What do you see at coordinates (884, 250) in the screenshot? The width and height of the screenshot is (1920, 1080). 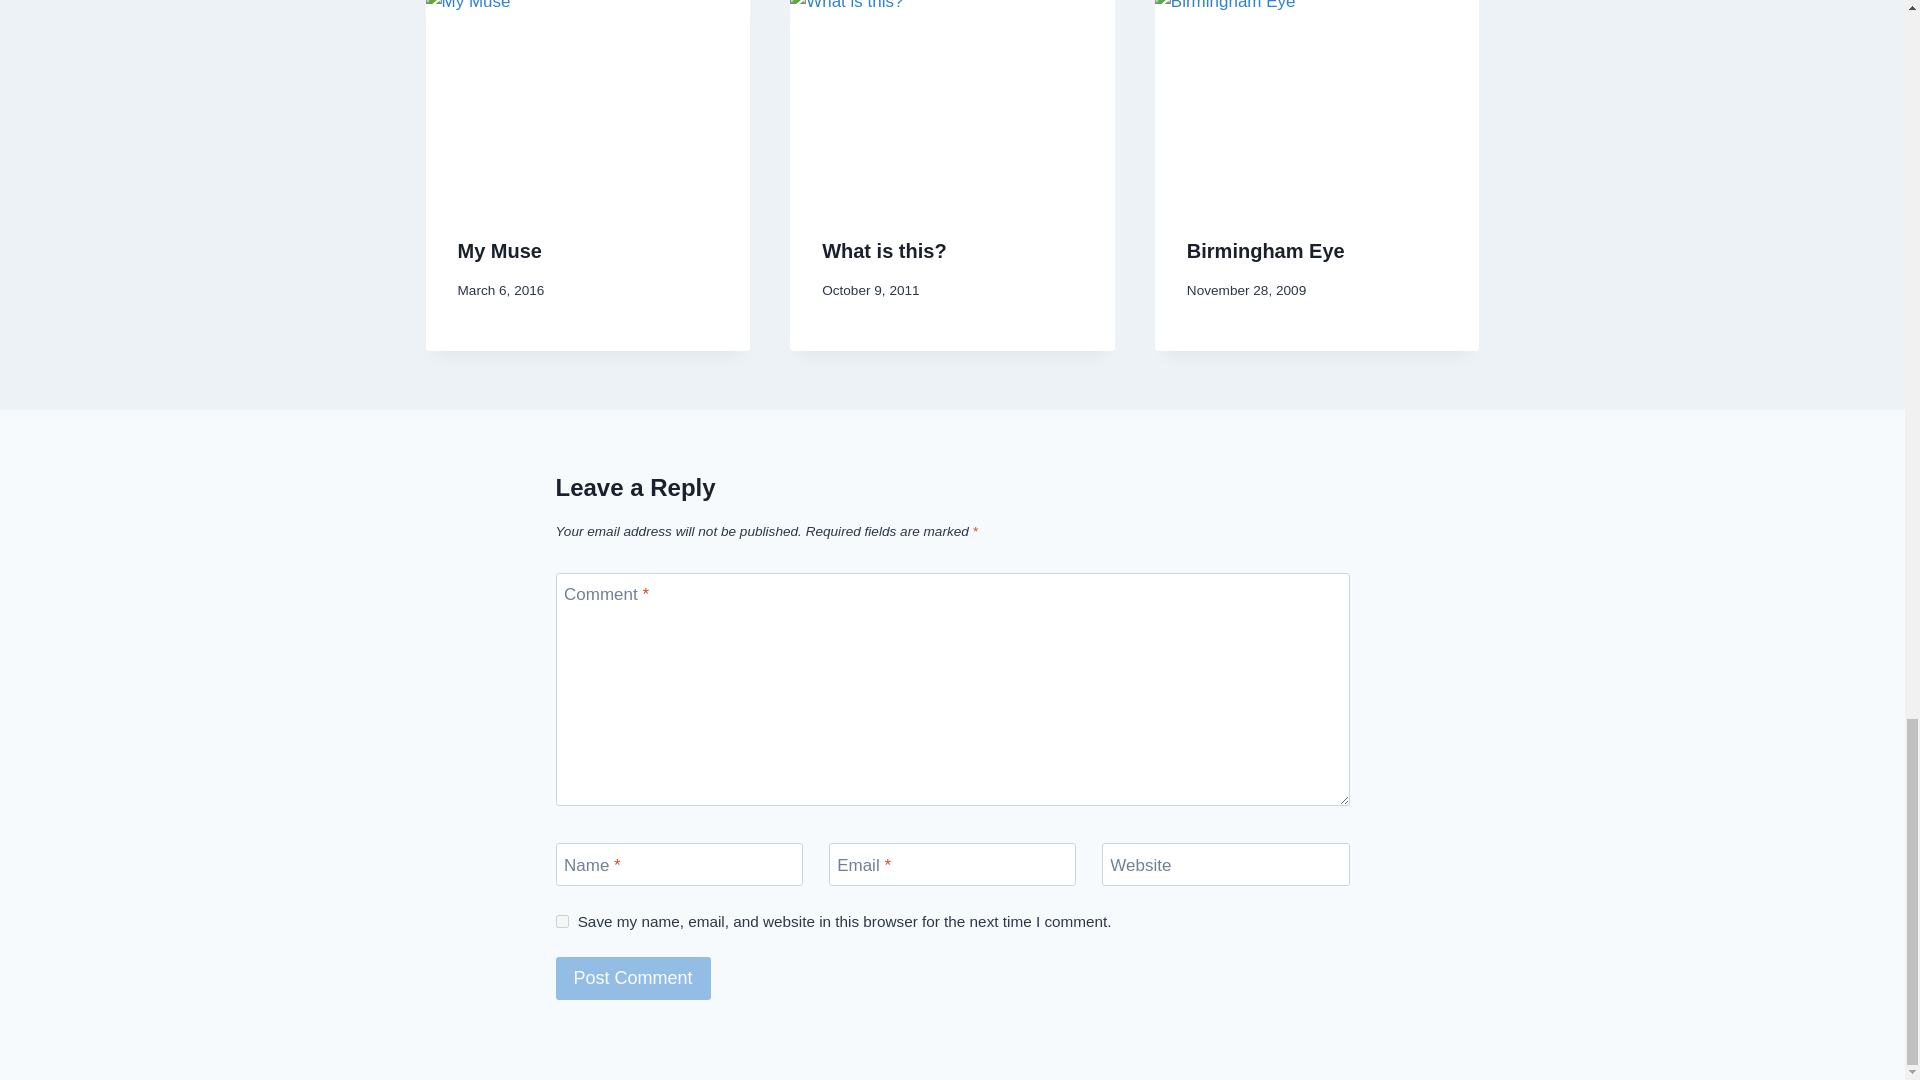 I see `What is this?` at bounding box center [884, 250].